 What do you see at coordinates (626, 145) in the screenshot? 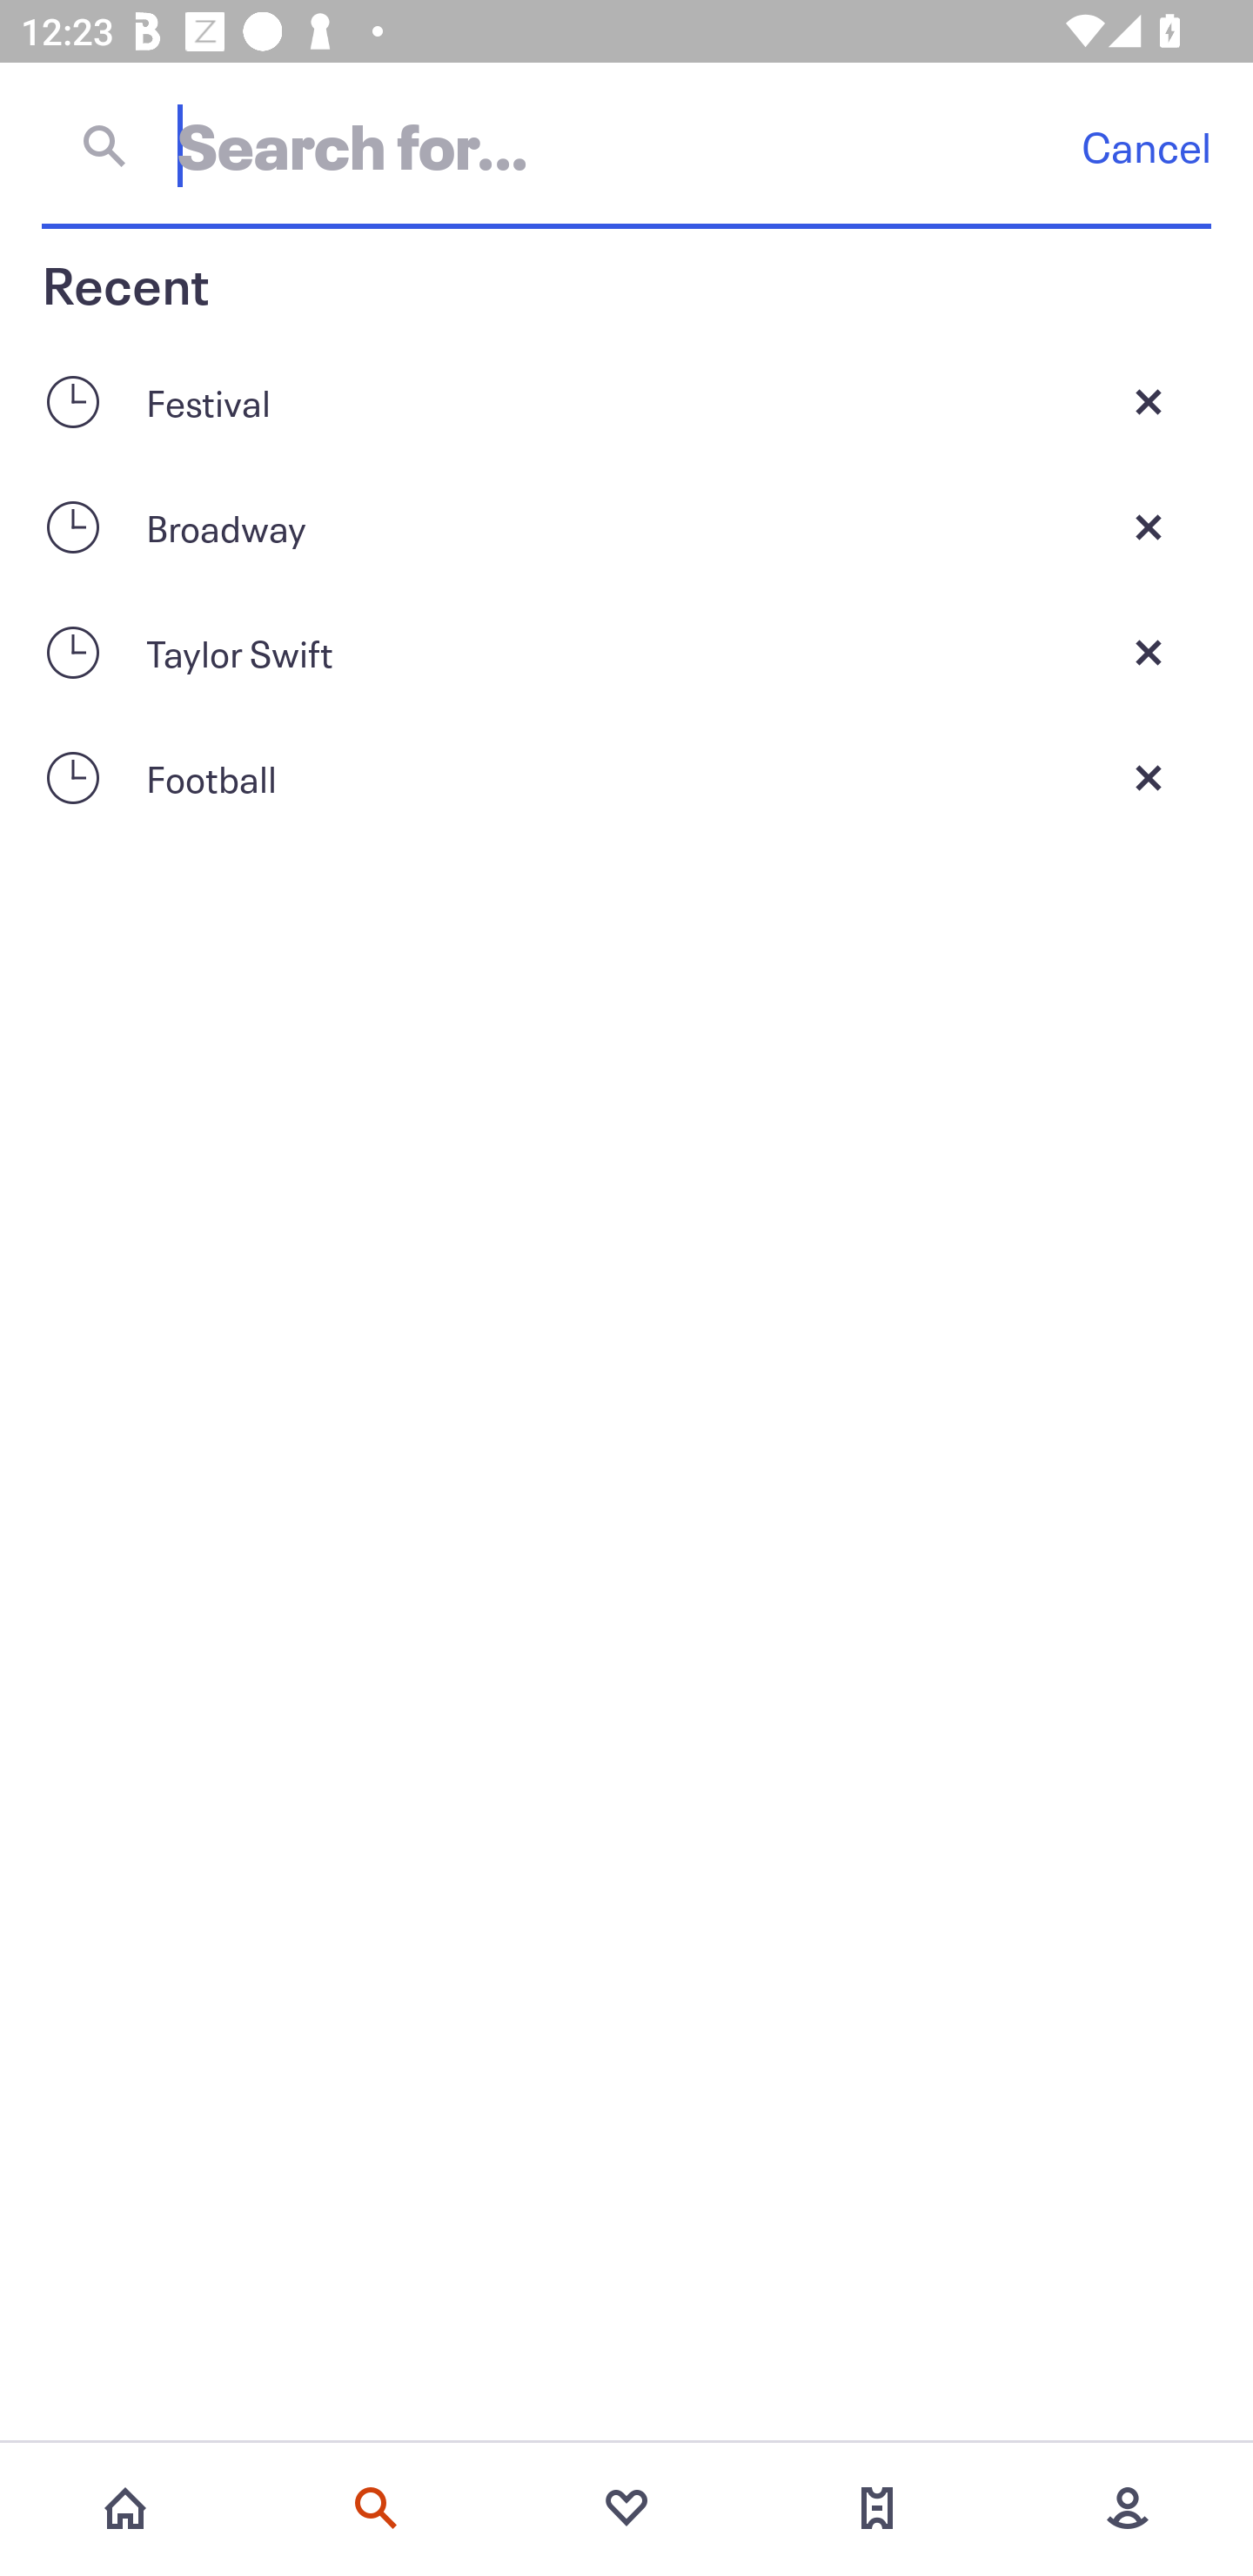
I see `Cancel Search for…` at bounding box center [626, 145].